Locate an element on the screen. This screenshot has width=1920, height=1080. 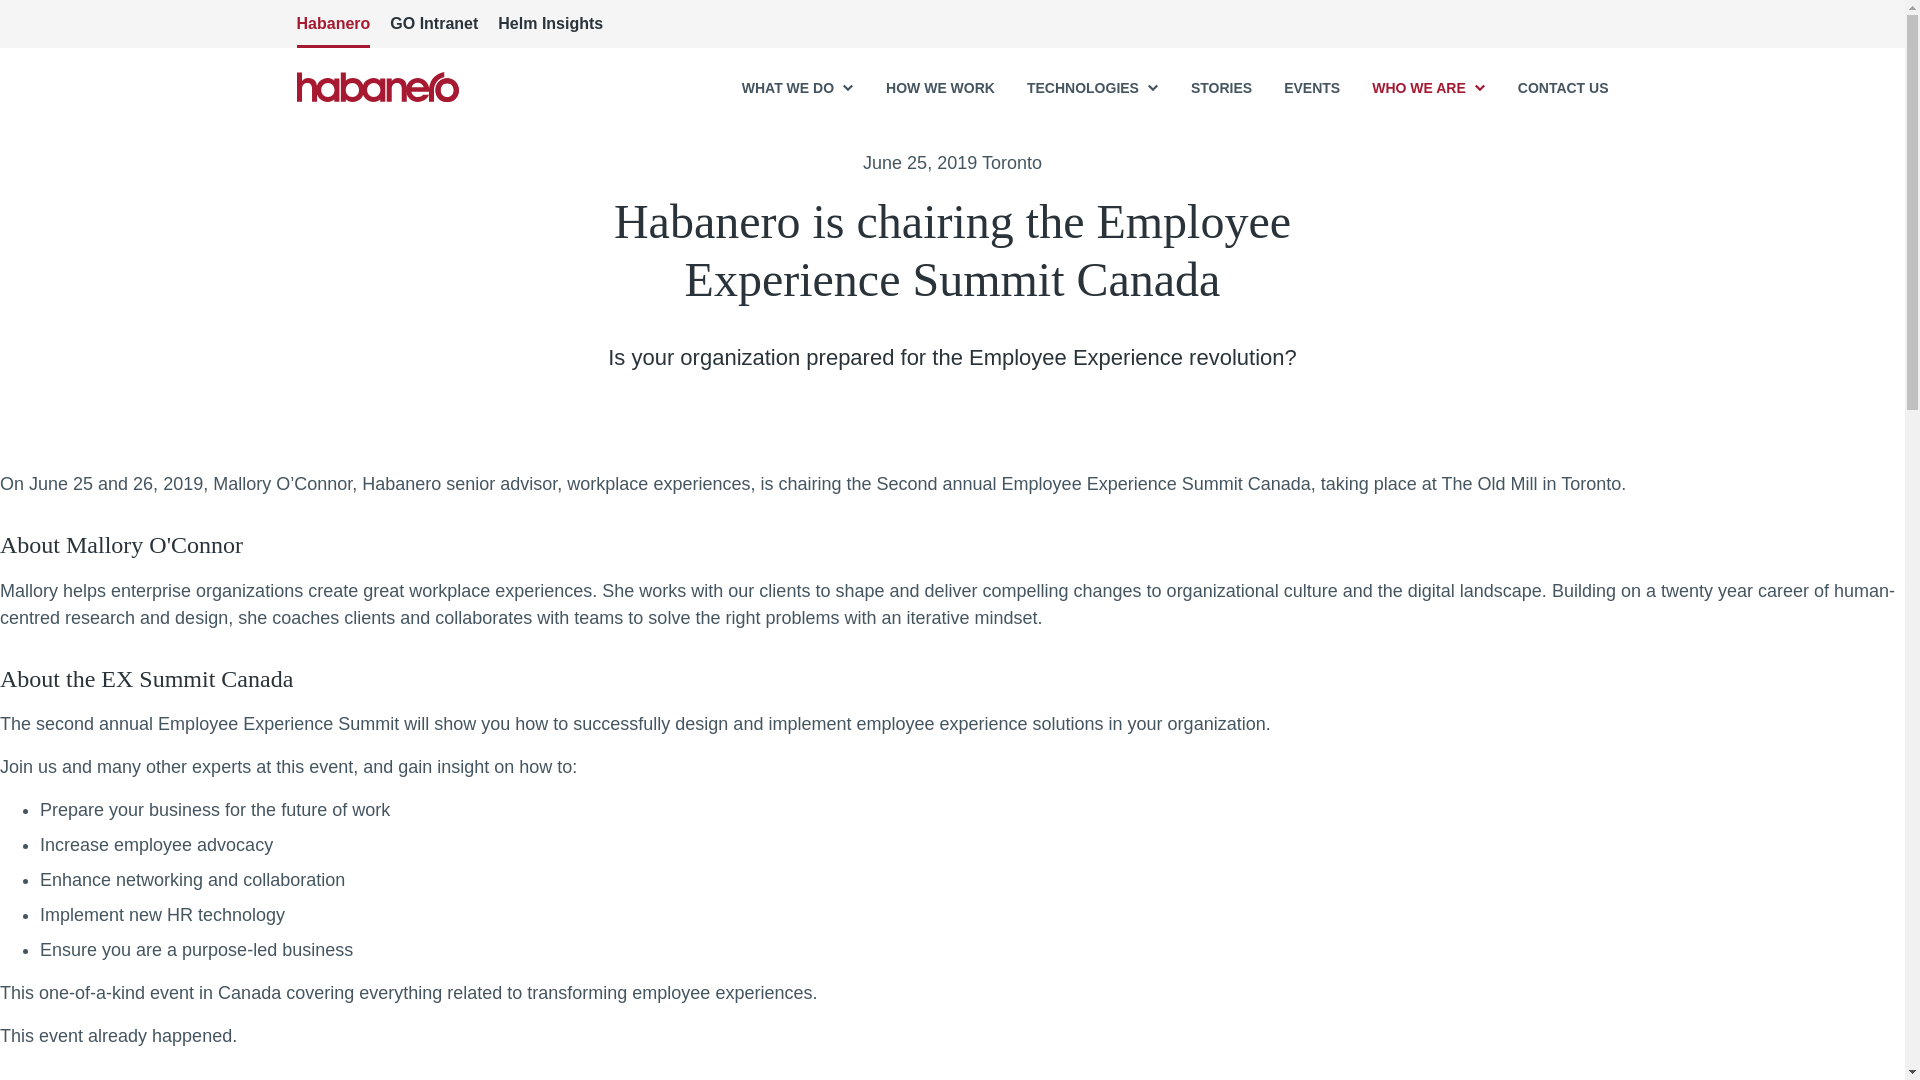
Helm Insights is located at coordinates (550, 24).